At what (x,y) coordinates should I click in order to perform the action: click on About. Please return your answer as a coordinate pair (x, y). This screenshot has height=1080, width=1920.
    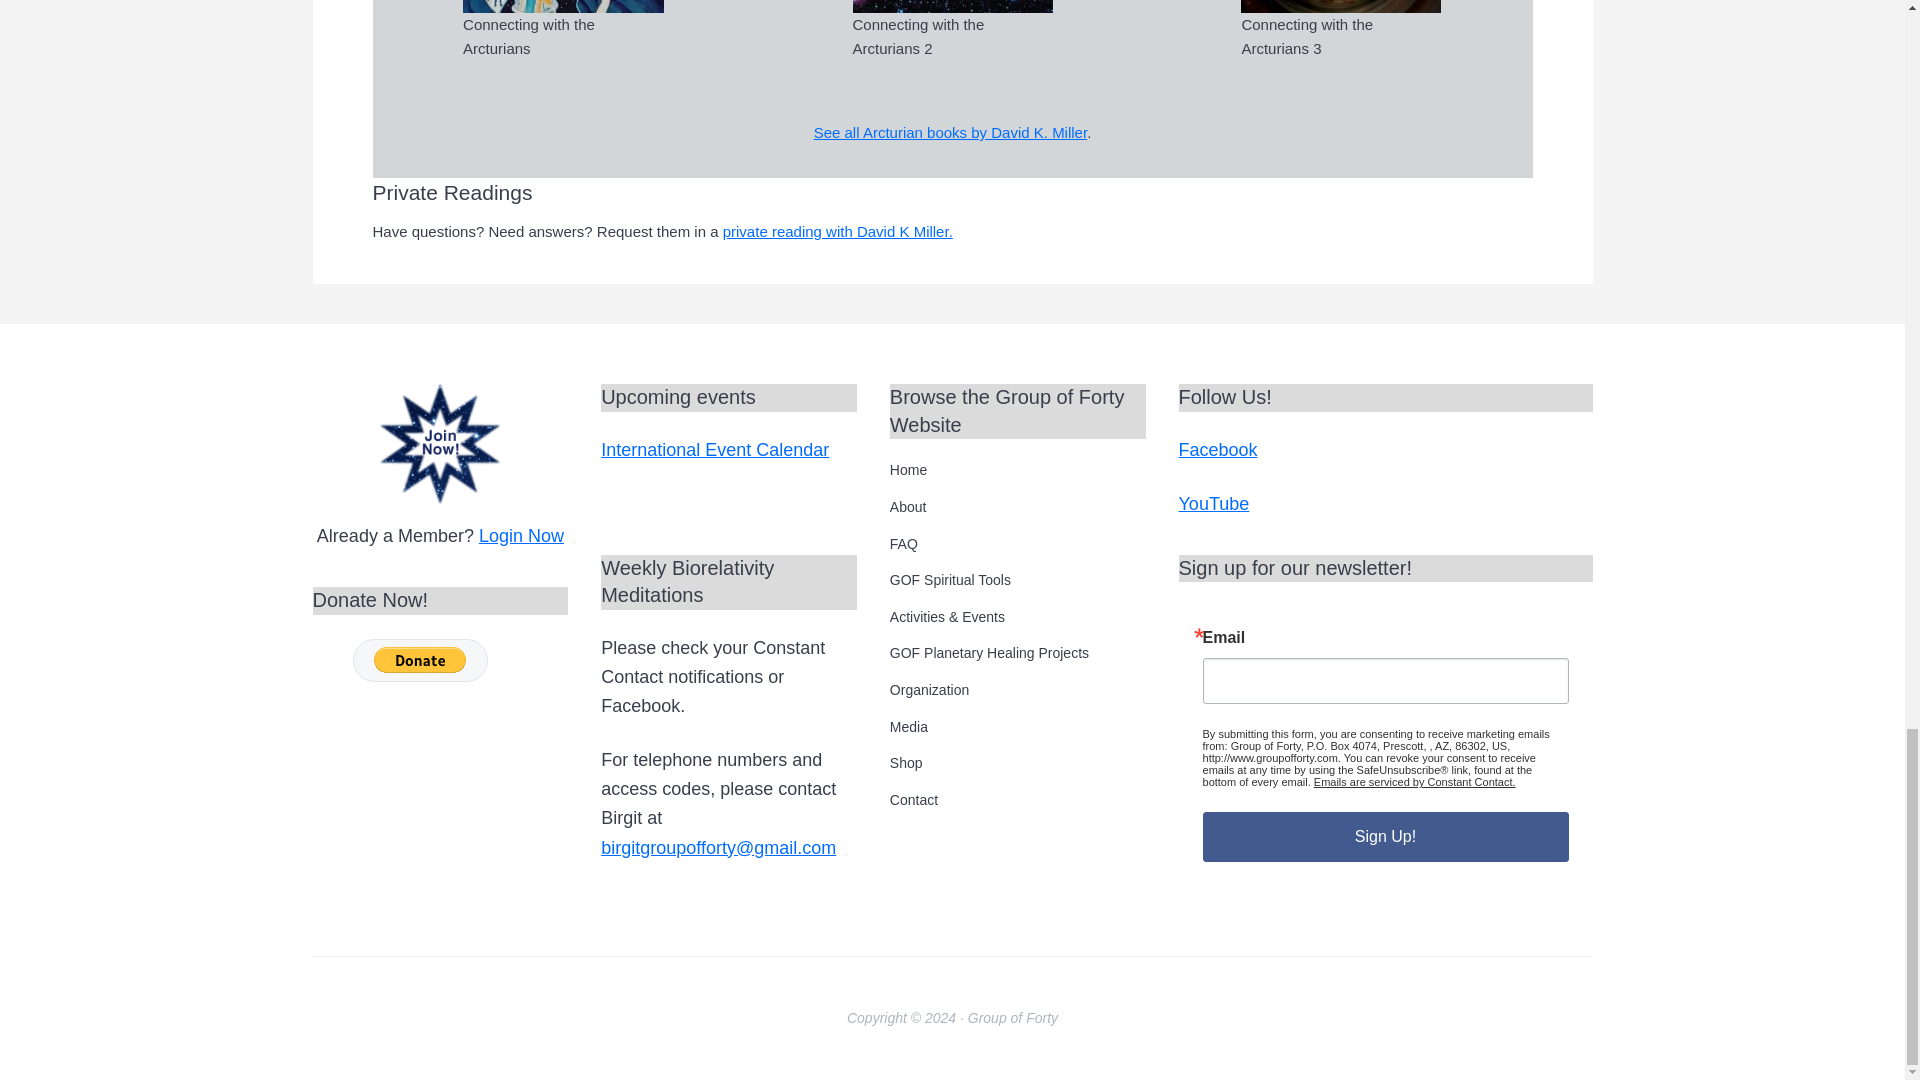
    Looking at the image, I should click on (1018, 507).